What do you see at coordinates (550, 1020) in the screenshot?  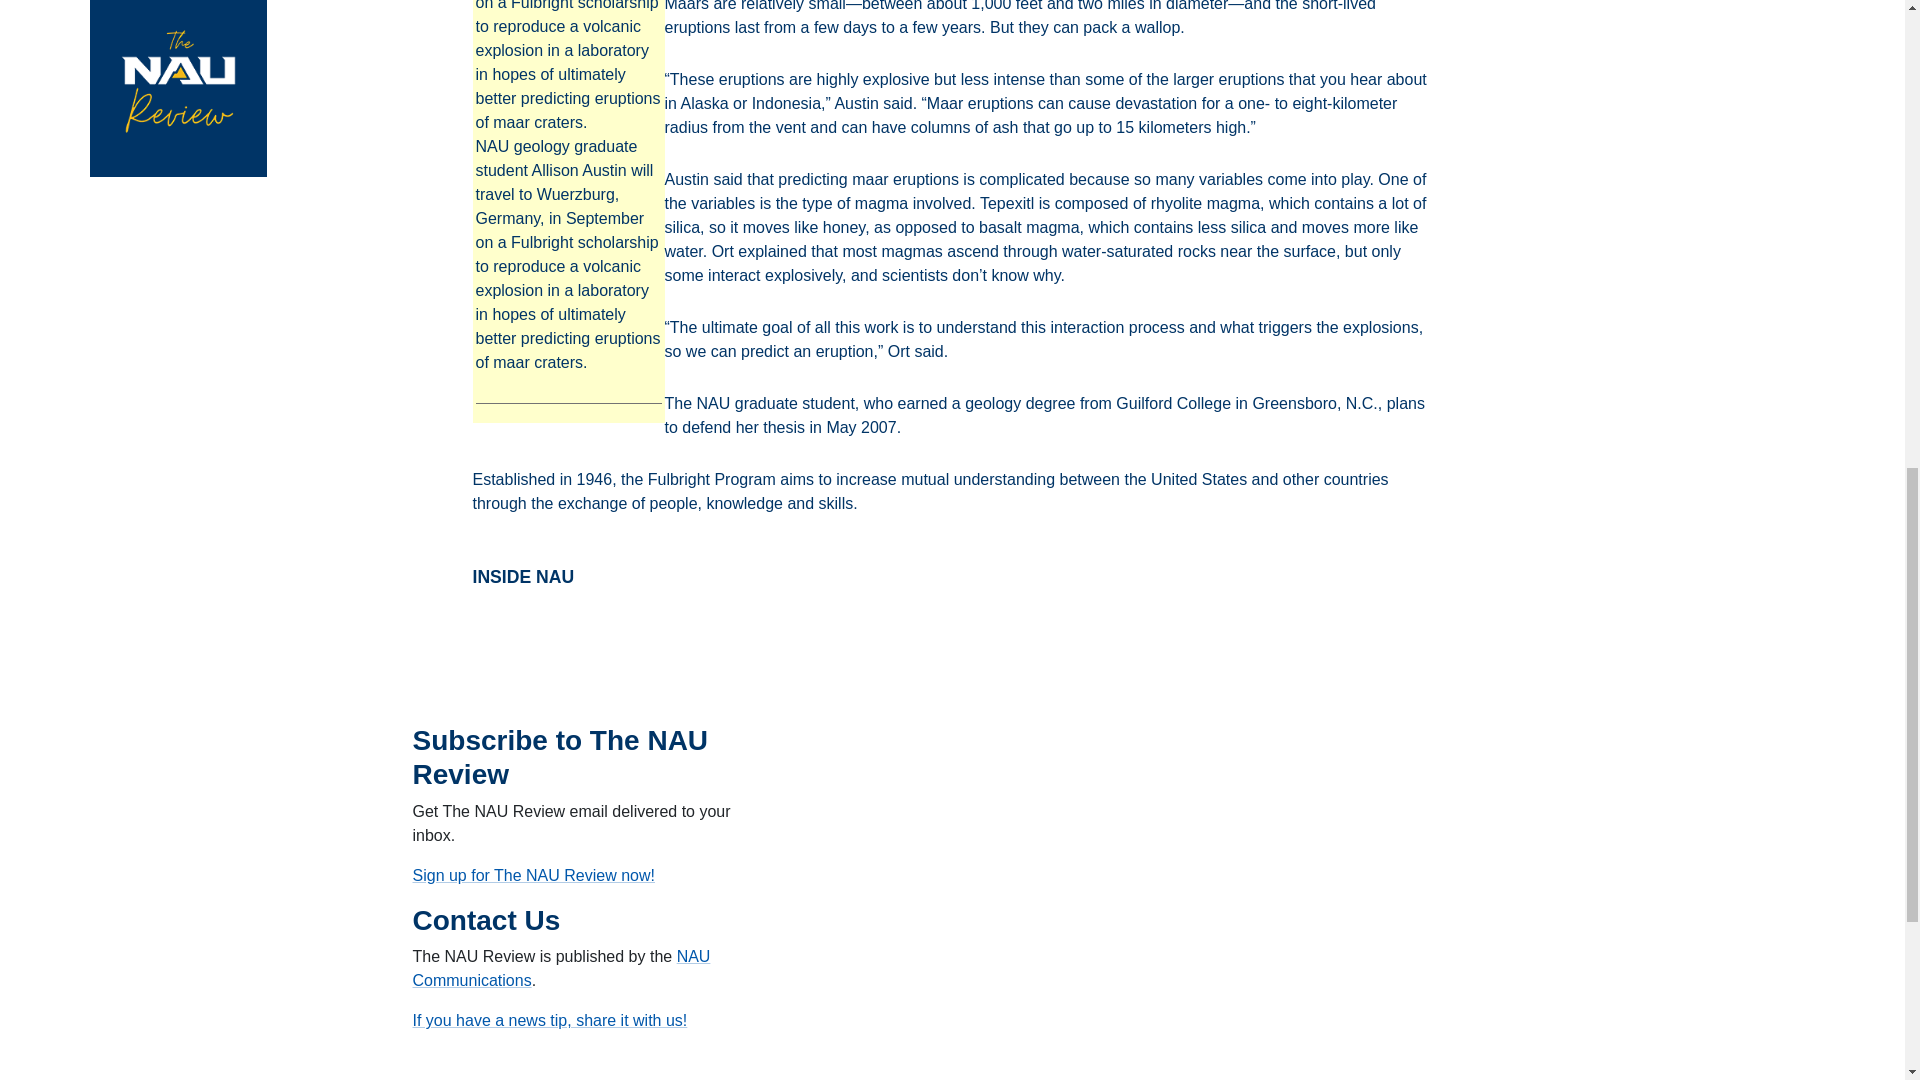 I see `If you have a news tip, share it with us!` at bounding box center [550, 1020].